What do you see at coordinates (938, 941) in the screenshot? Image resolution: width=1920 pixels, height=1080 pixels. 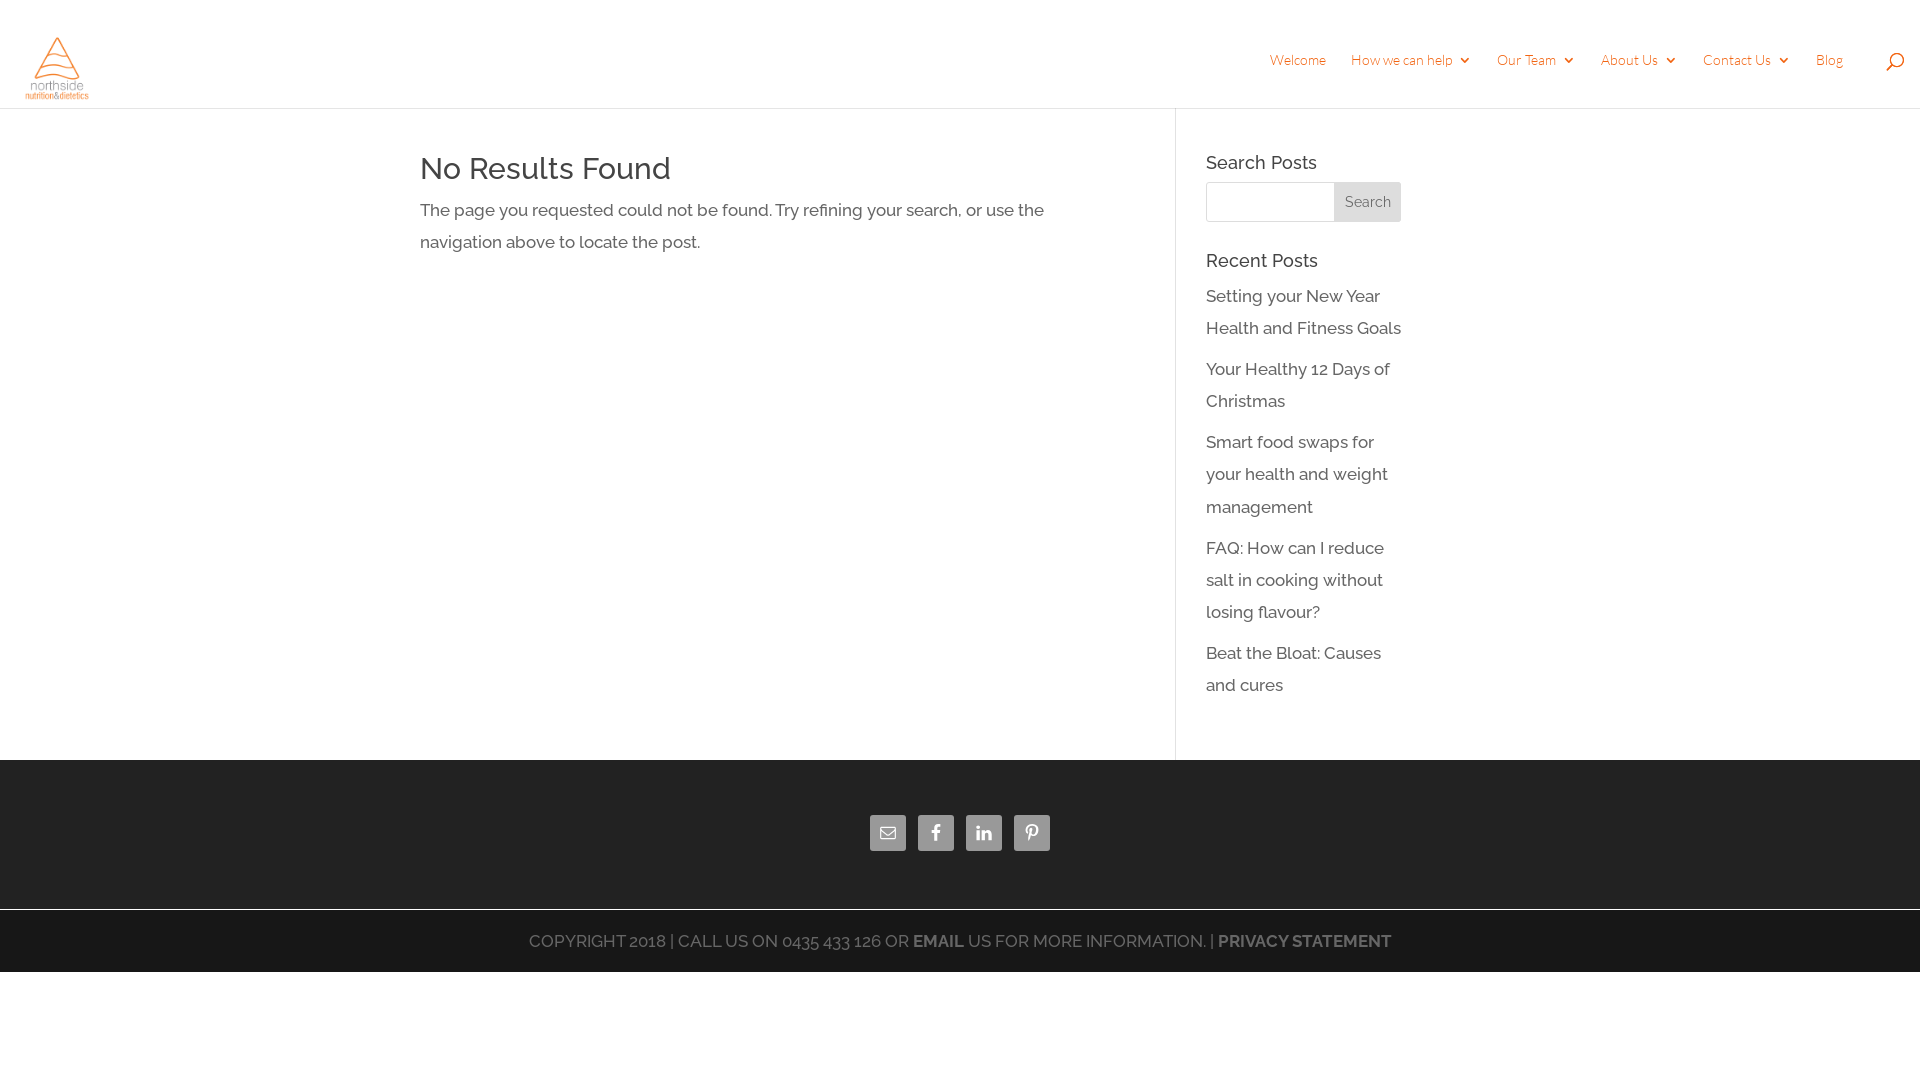 I see `EMAIL` at bounding box center [938, 941].